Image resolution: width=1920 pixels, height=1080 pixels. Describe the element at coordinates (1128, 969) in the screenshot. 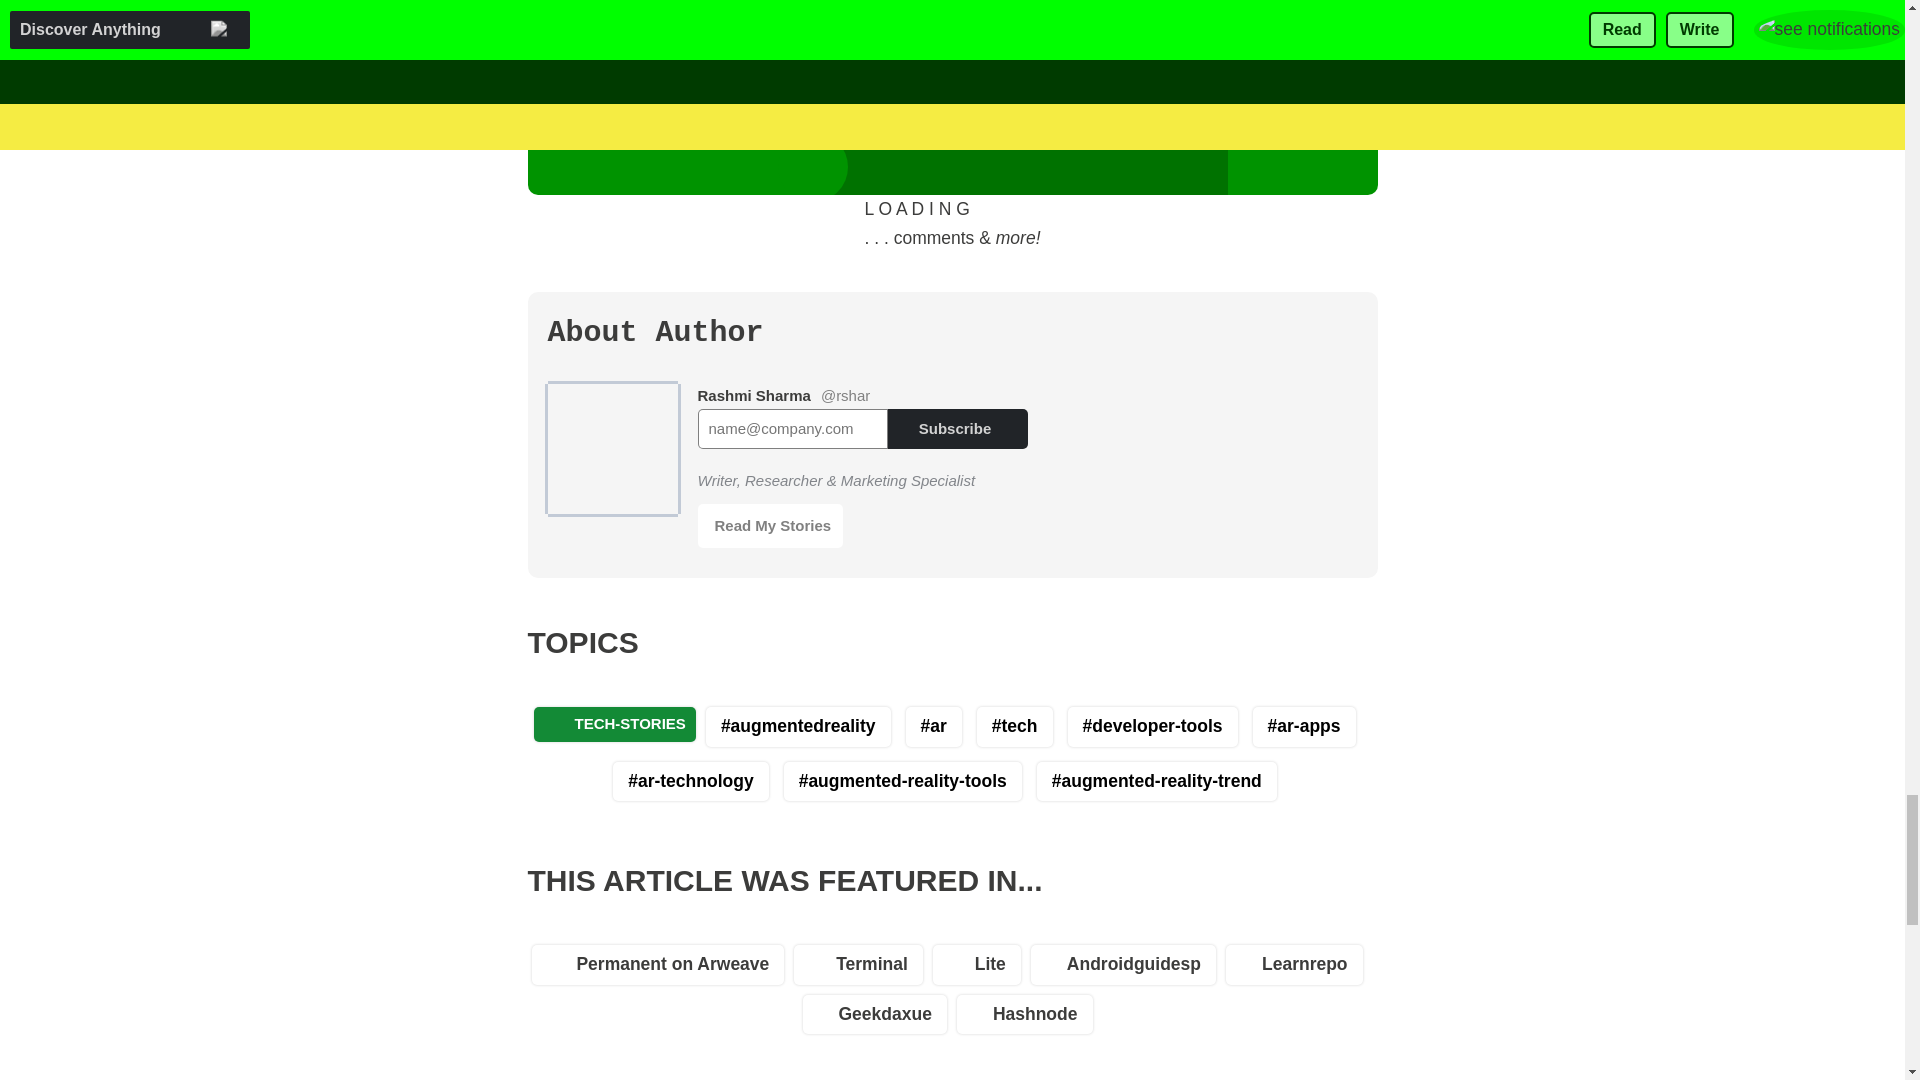

I see `Androidguidesp` at that location.